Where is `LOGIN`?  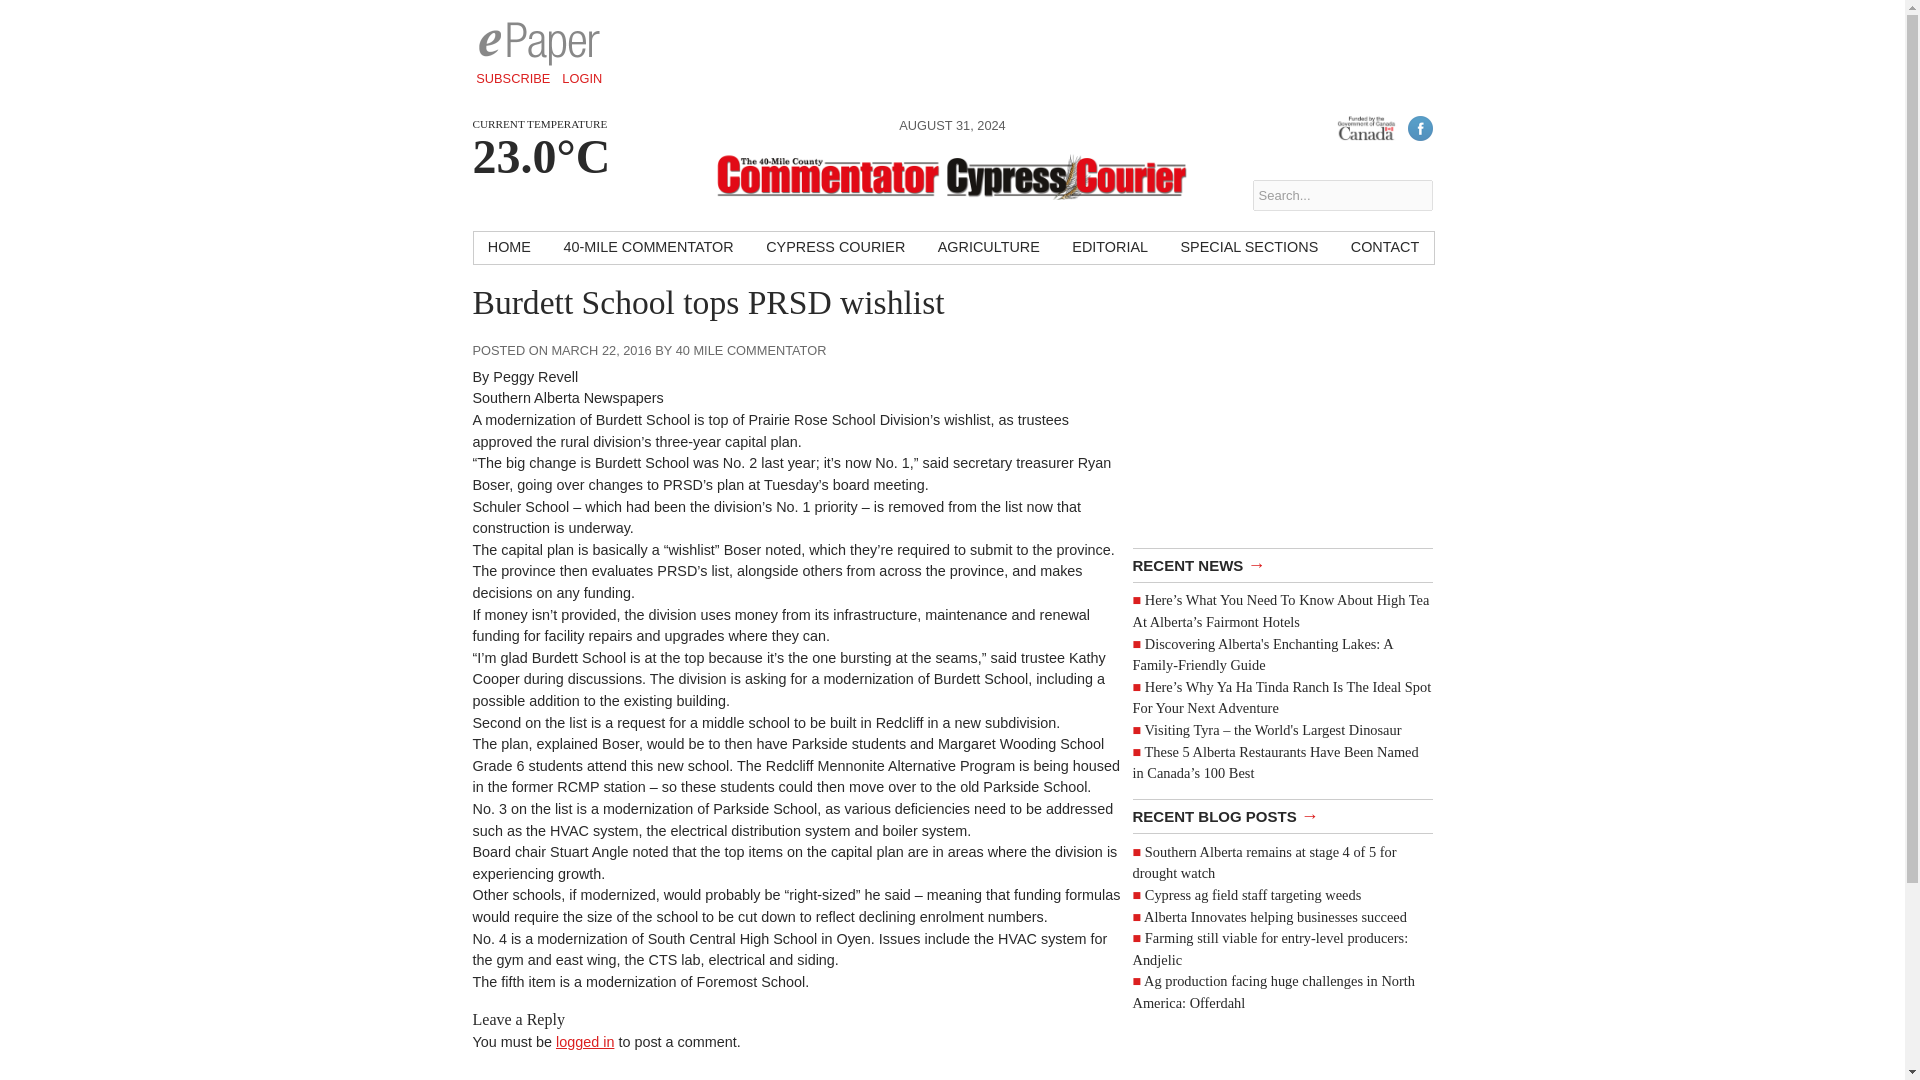 LOGIN is located at coordinates (582, 78).